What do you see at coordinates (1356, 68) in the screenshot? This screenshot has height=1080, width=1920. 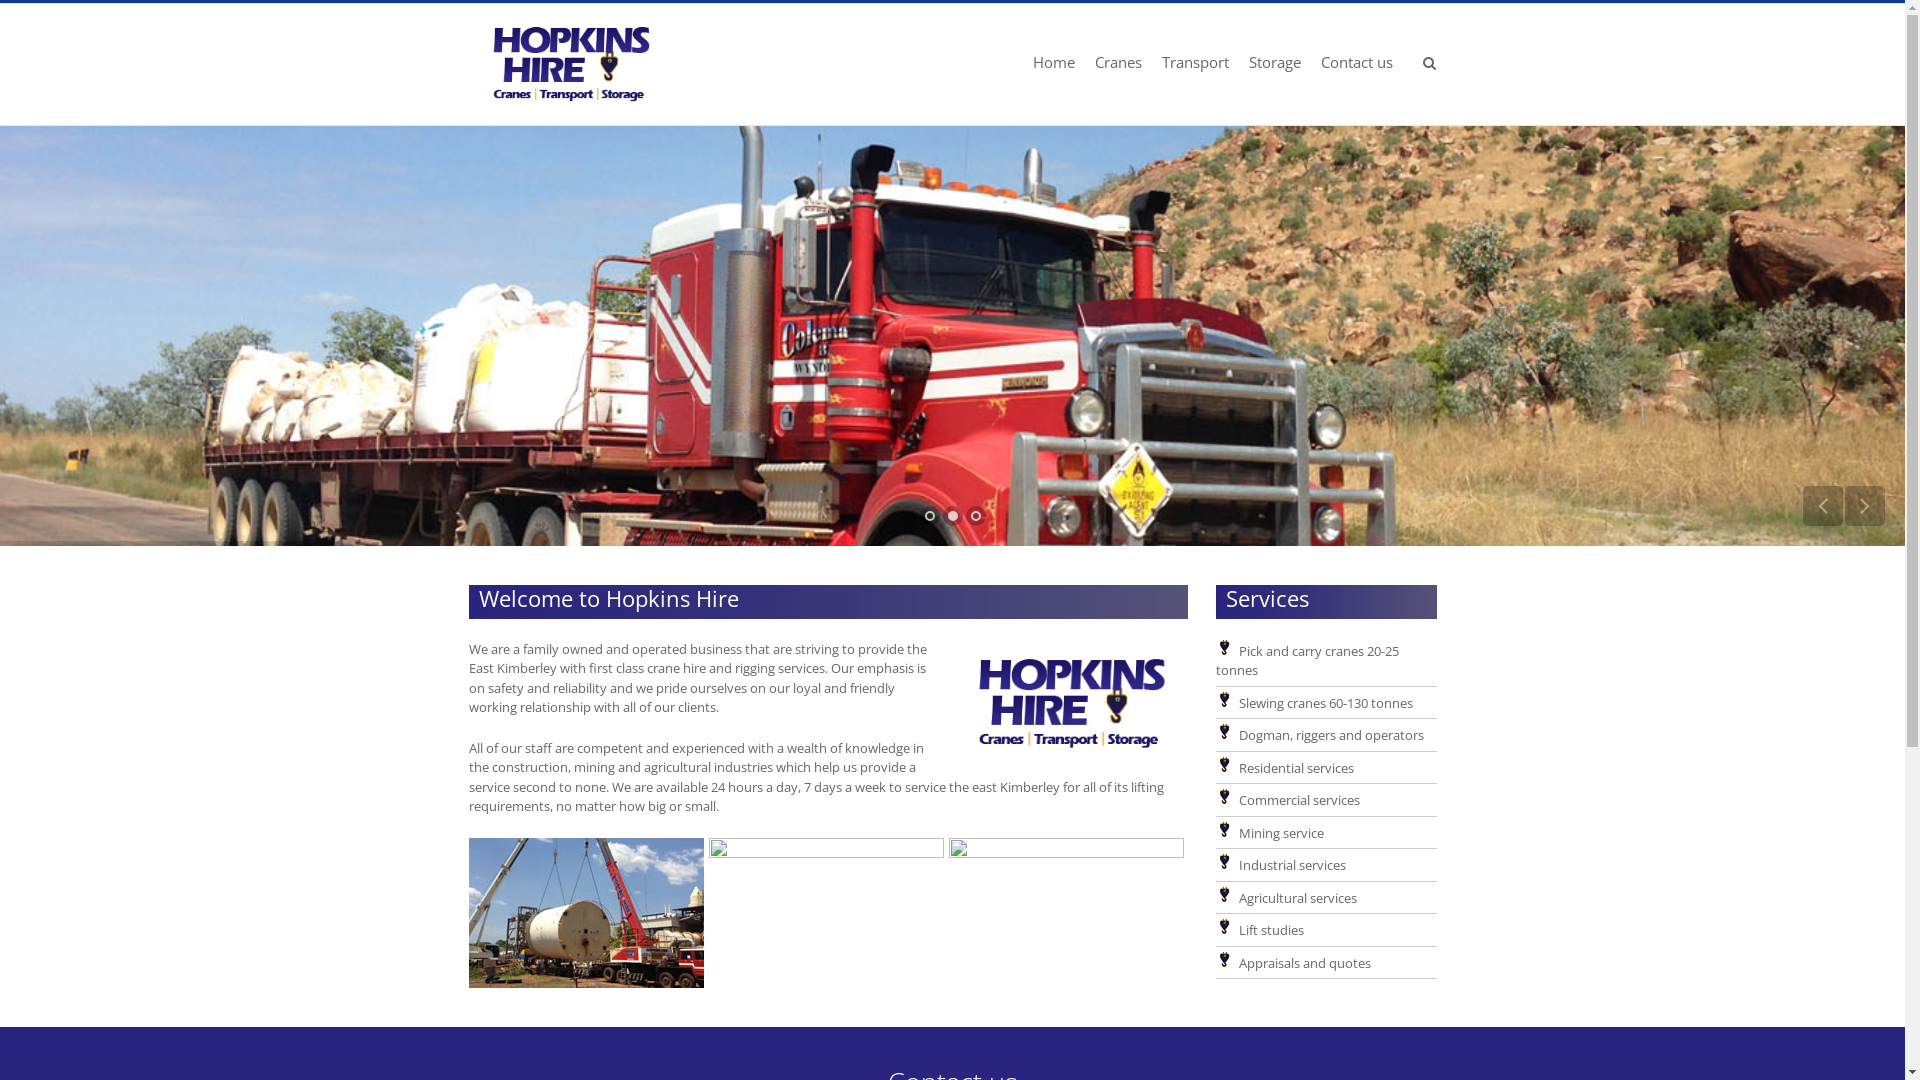 I see `Contact us` at bounding box center [1356, 68].